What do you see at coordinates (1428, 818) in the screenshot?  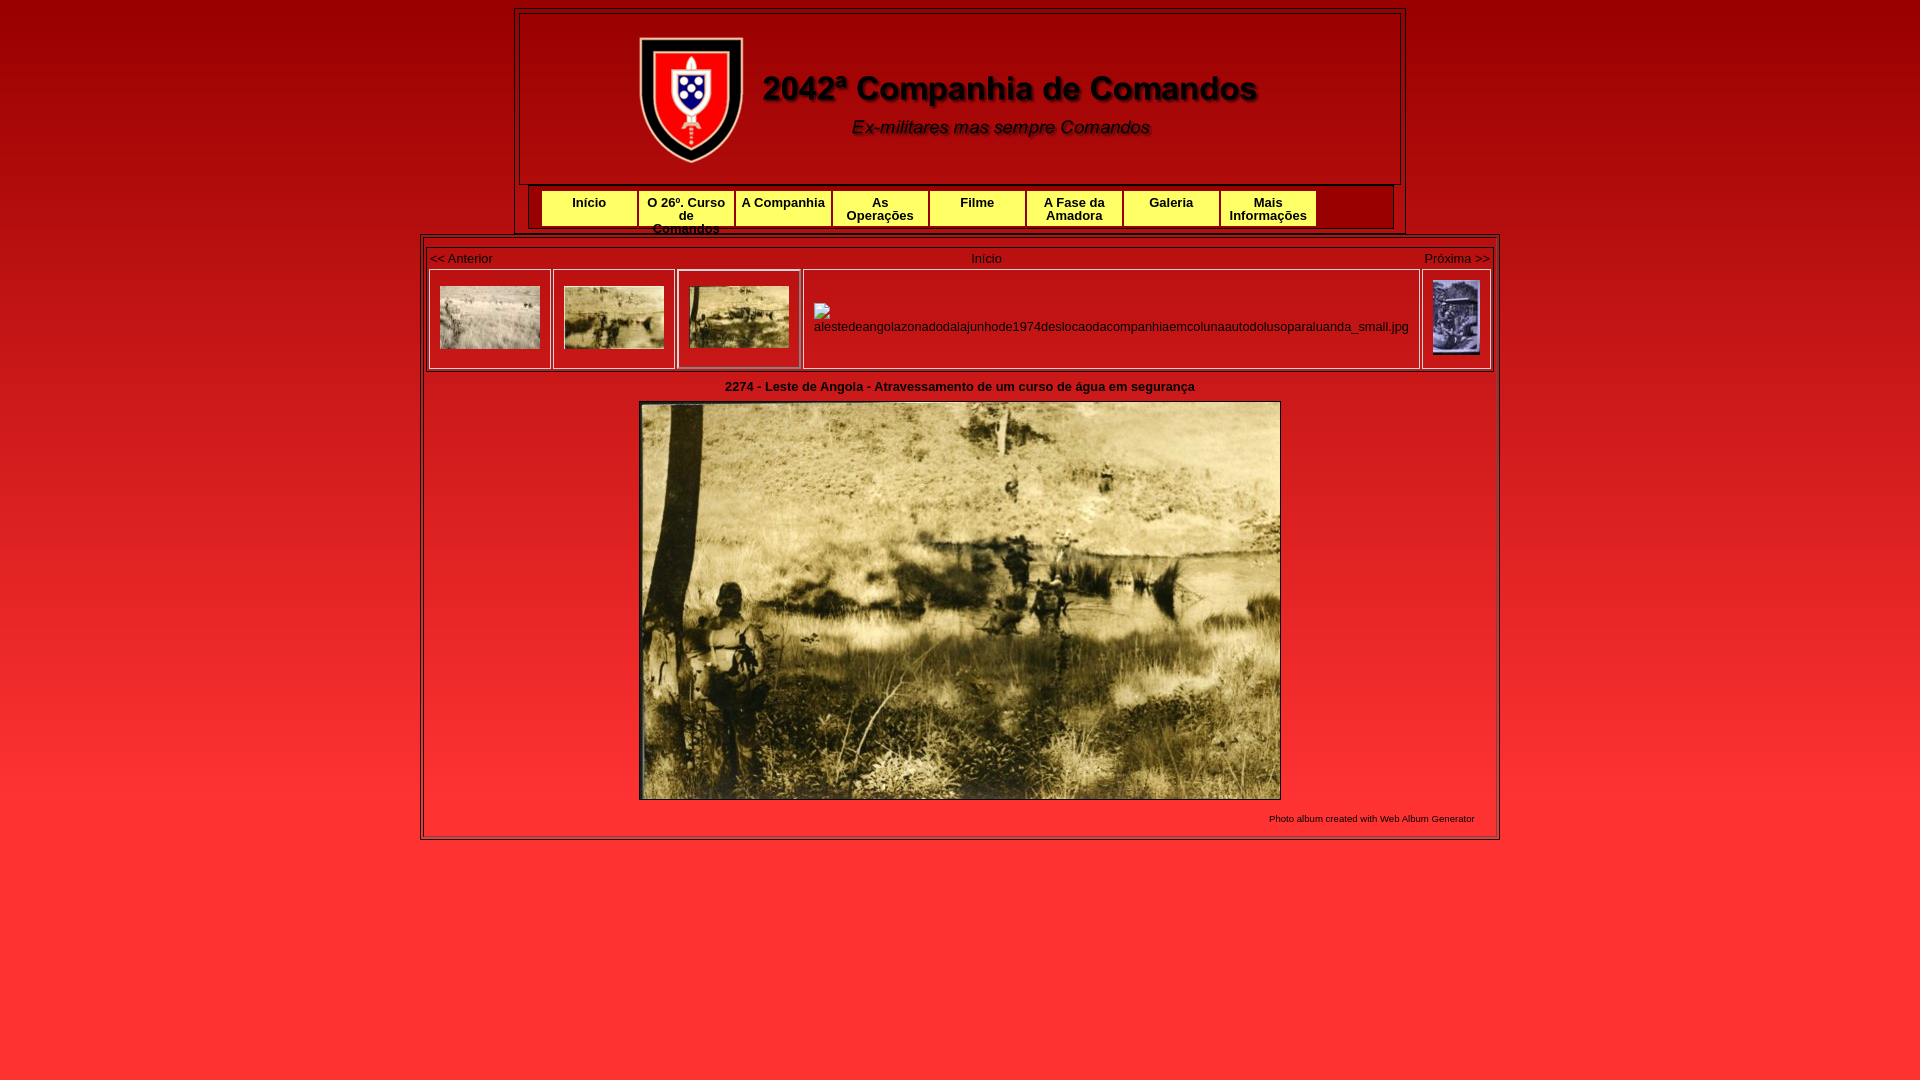 I see `Web Album Generator` at bounding box center [1428, 818].